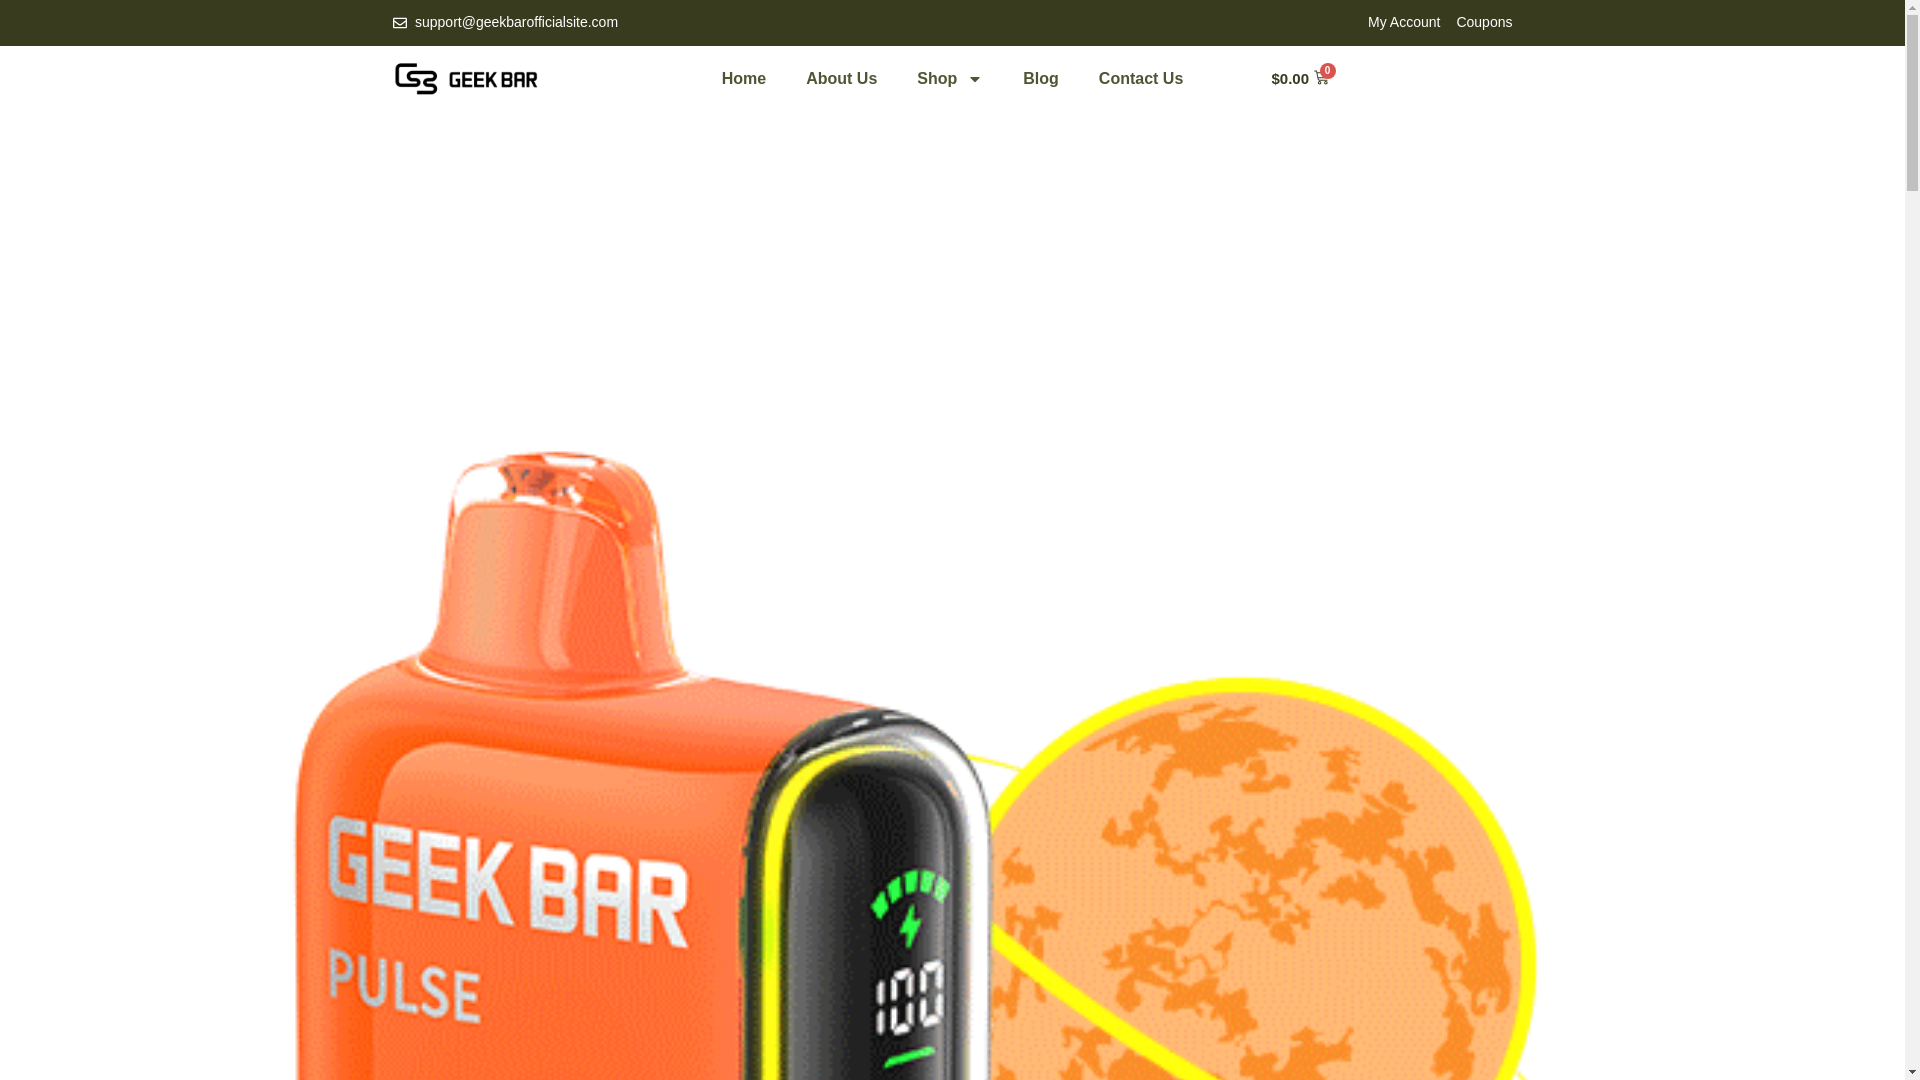 Image resolution: width=1920 pixels, height=1080 pixels. What do you see at coordinates (840, 78) in the screenshot?
I see `About Us` at bounding box center [840, 78].